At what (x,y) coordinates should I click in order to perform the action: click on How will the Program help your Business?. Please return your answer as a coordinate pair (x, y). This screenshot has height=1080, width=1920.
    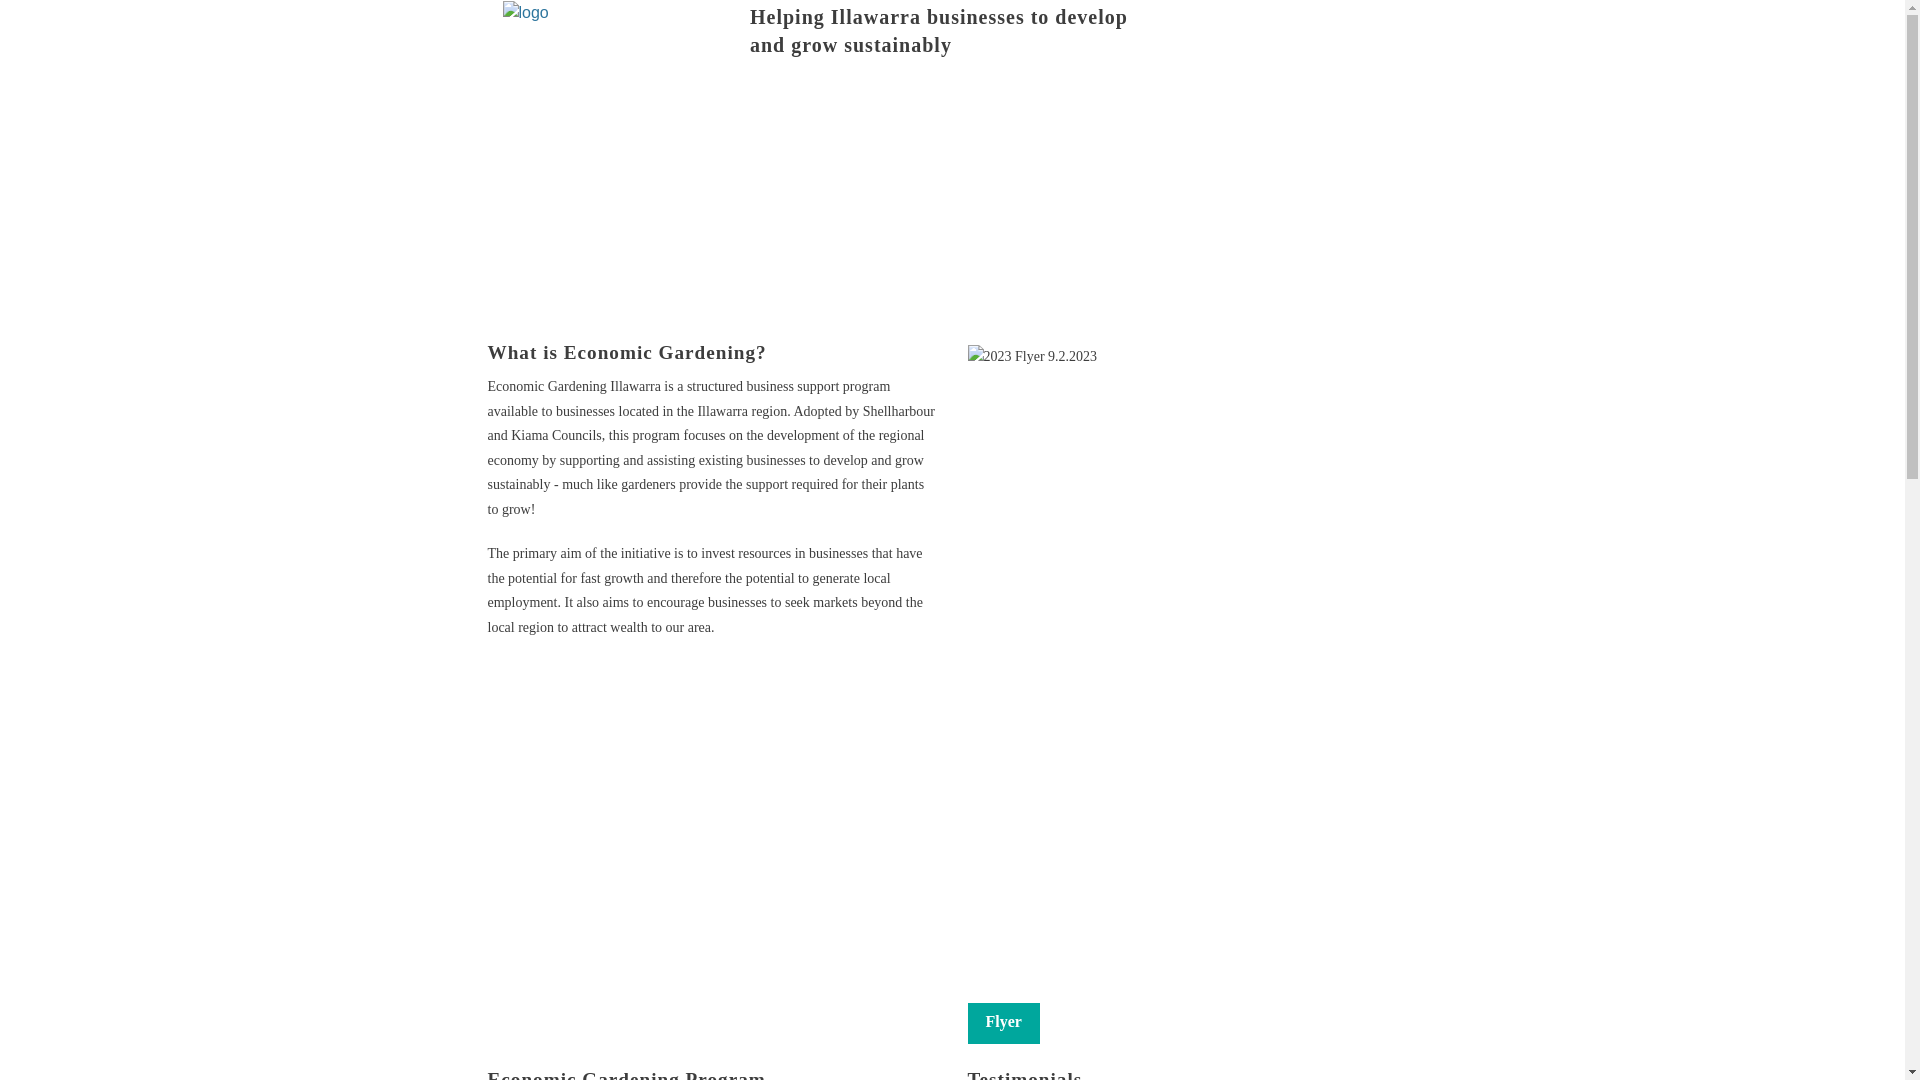
    Looking at the image, I should click on (880, 224).